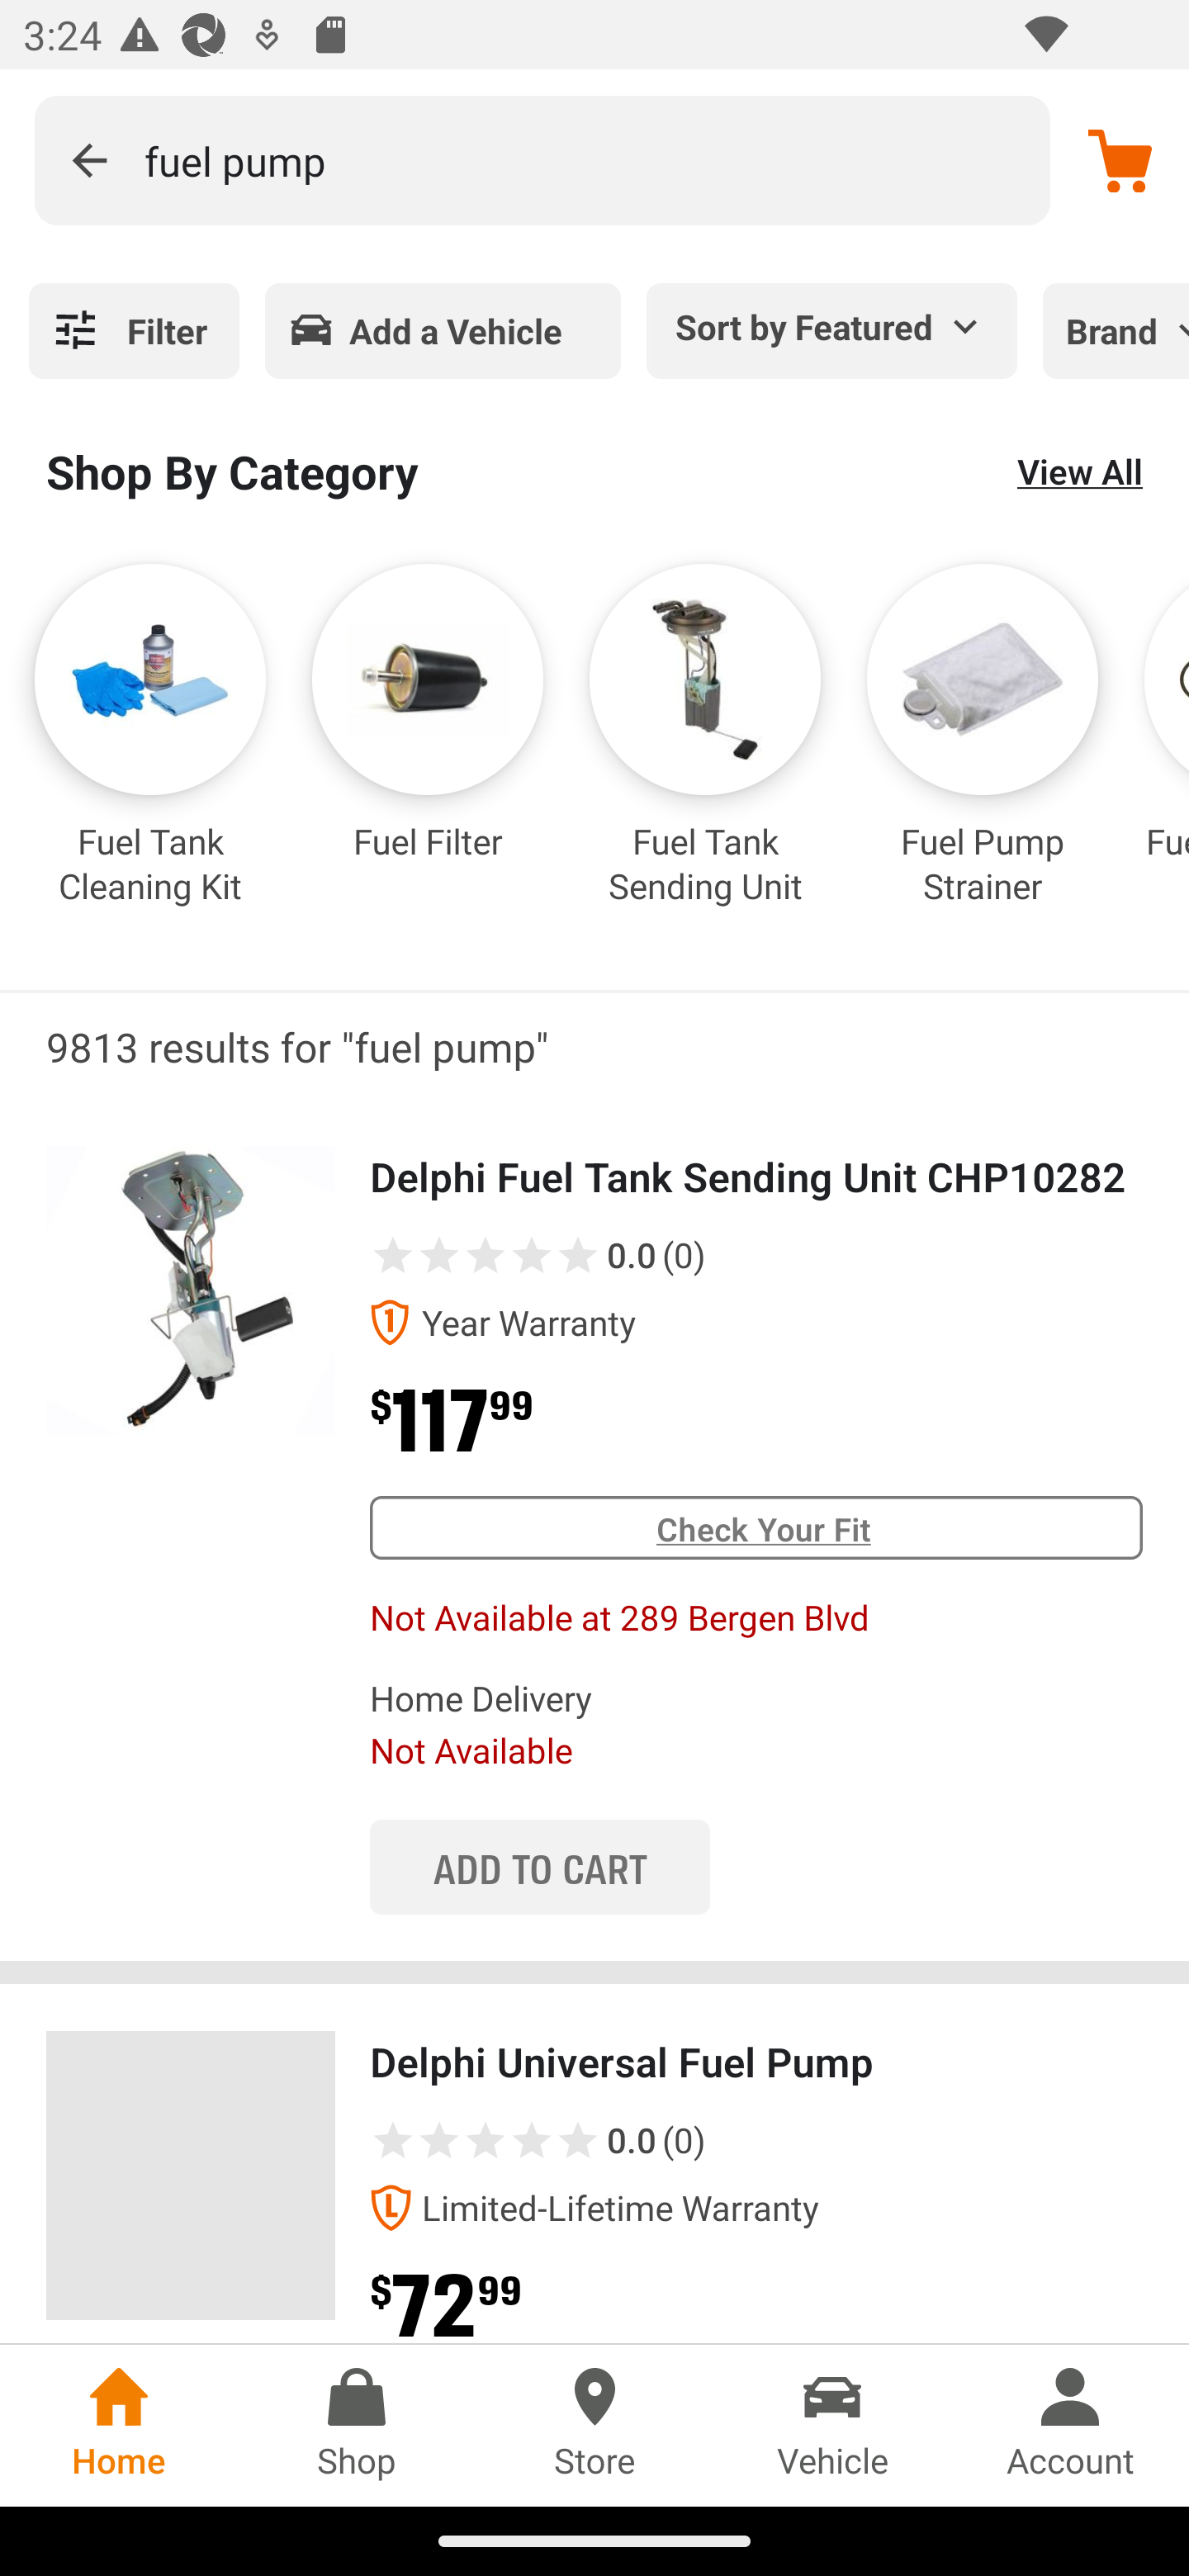  I want to click on Fuel Filter, so click(428, 760).